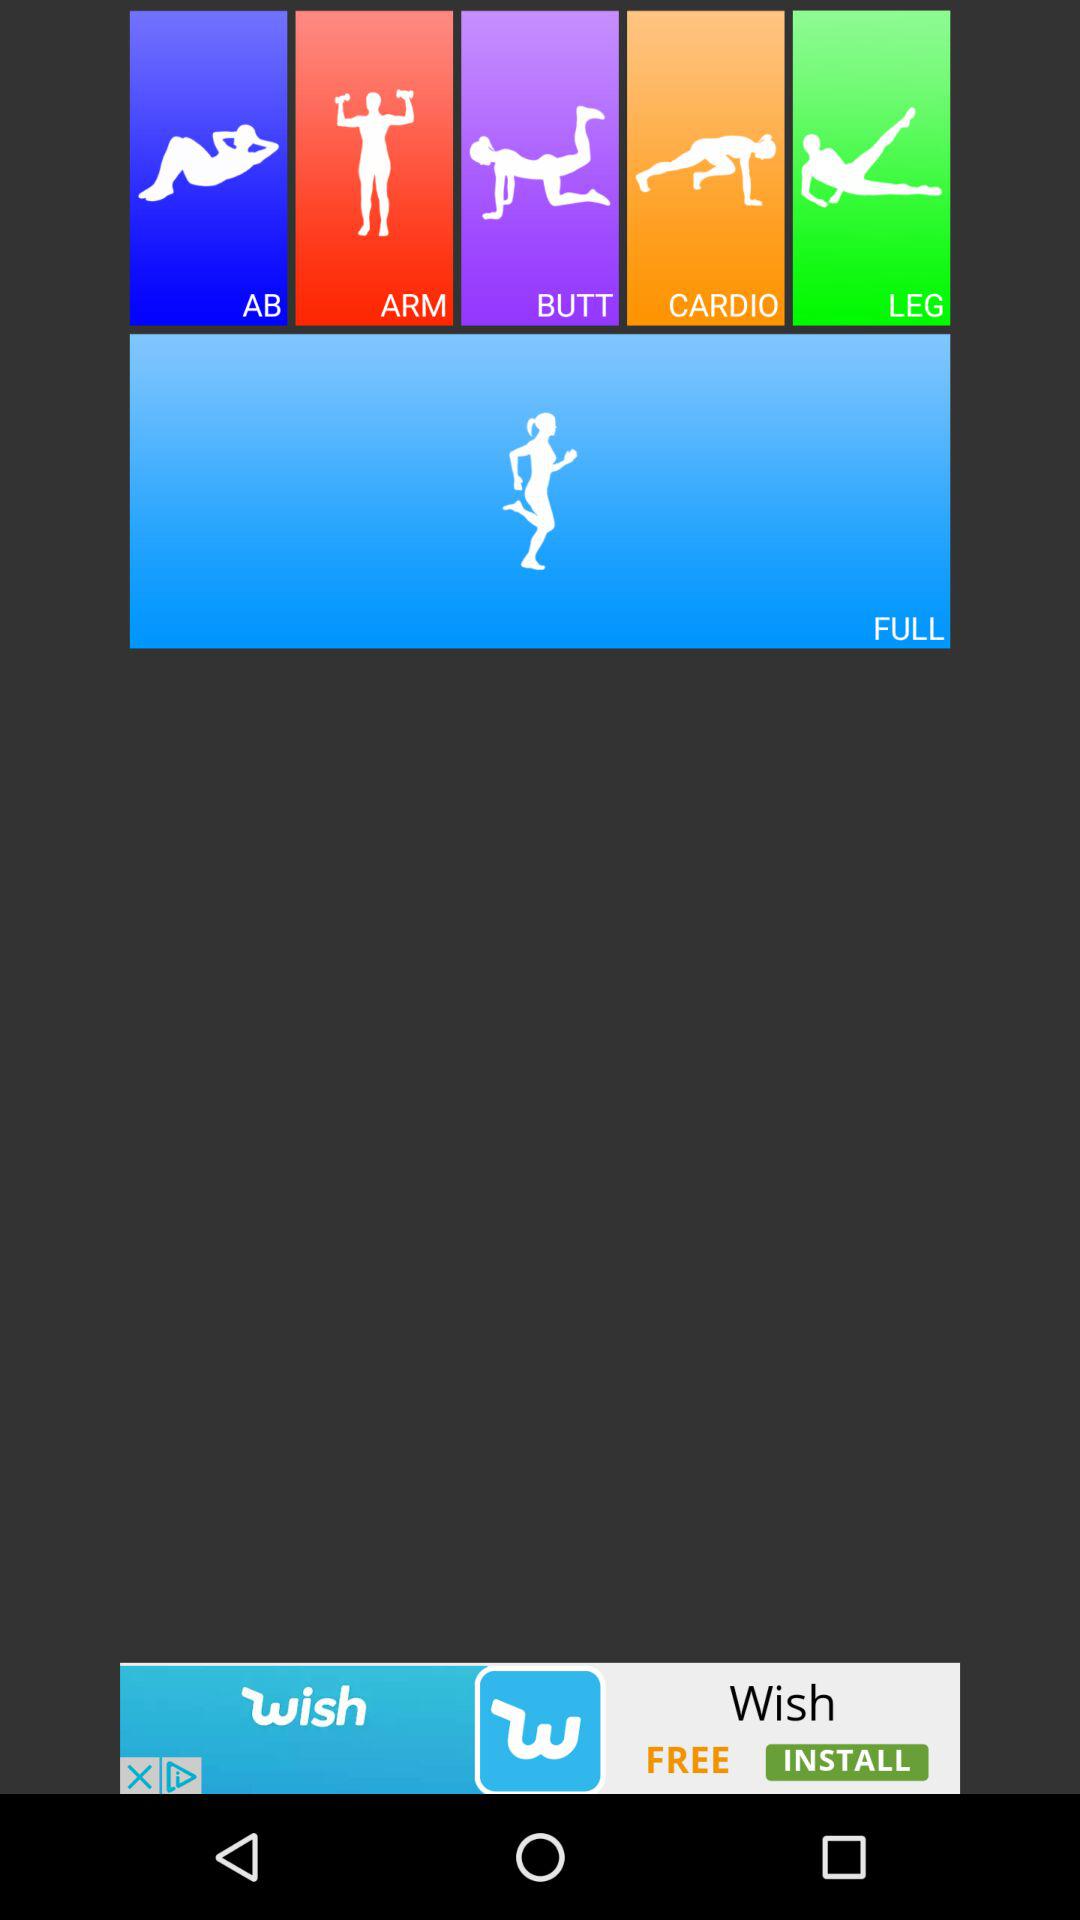 The width and height of the screenshot is (1080, 1920). Describe the element at coordinates (540, 1728) in the screenshot. I see `sponsor advertisement for wish` at that location.